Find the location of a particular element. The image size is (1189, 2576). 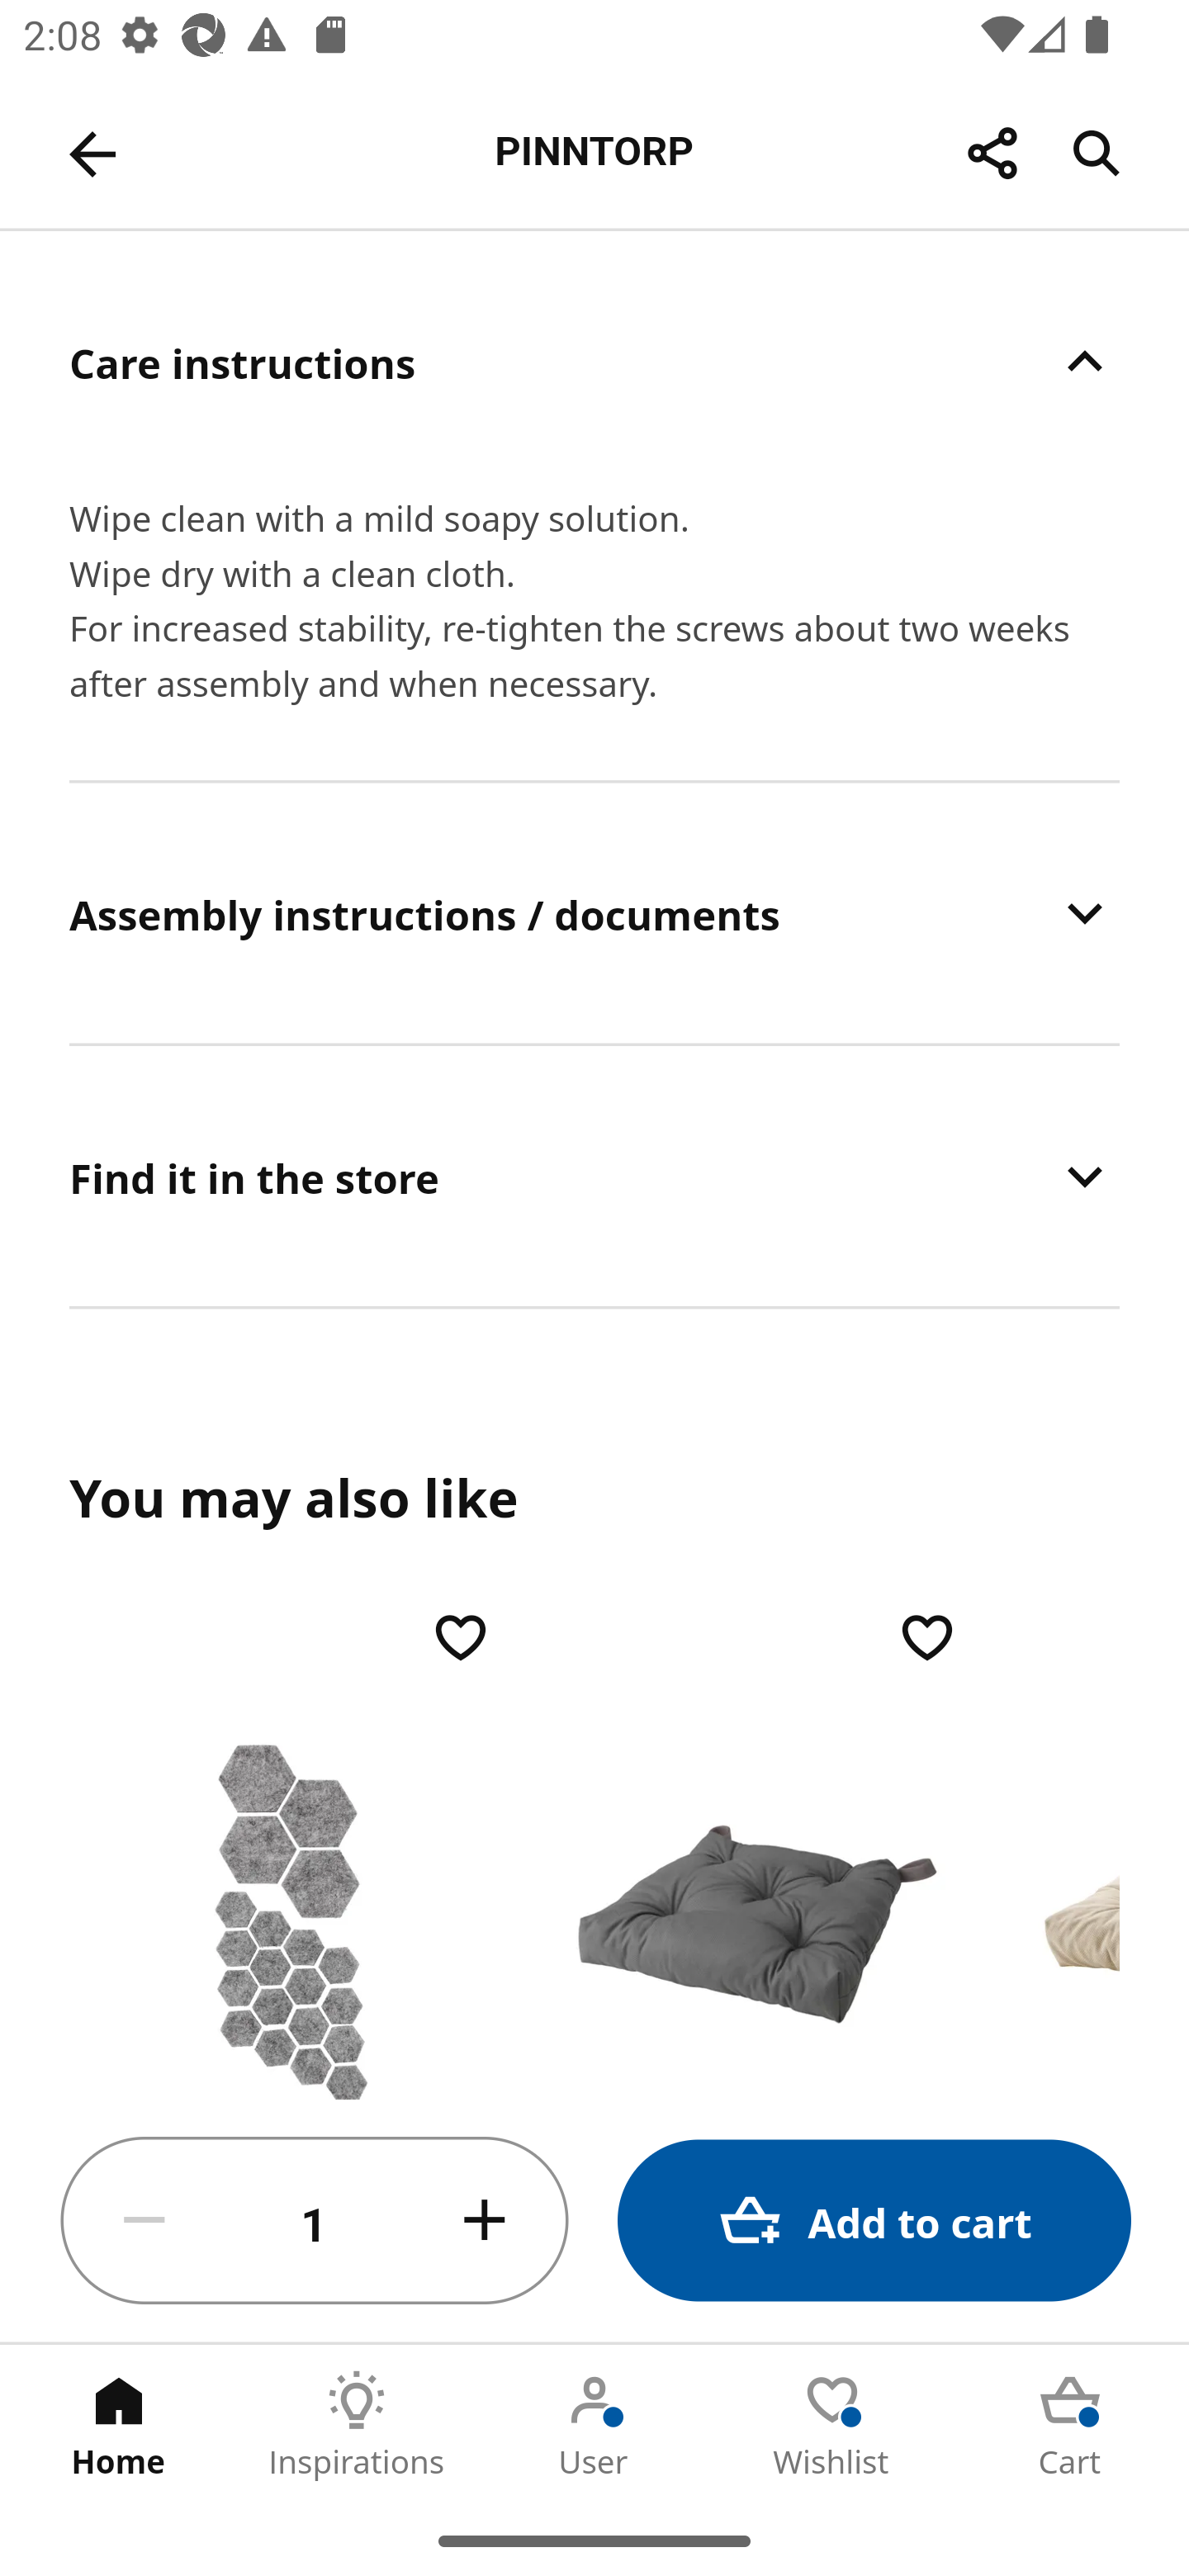

Find it in the store is located at coordinates (594, 1176).